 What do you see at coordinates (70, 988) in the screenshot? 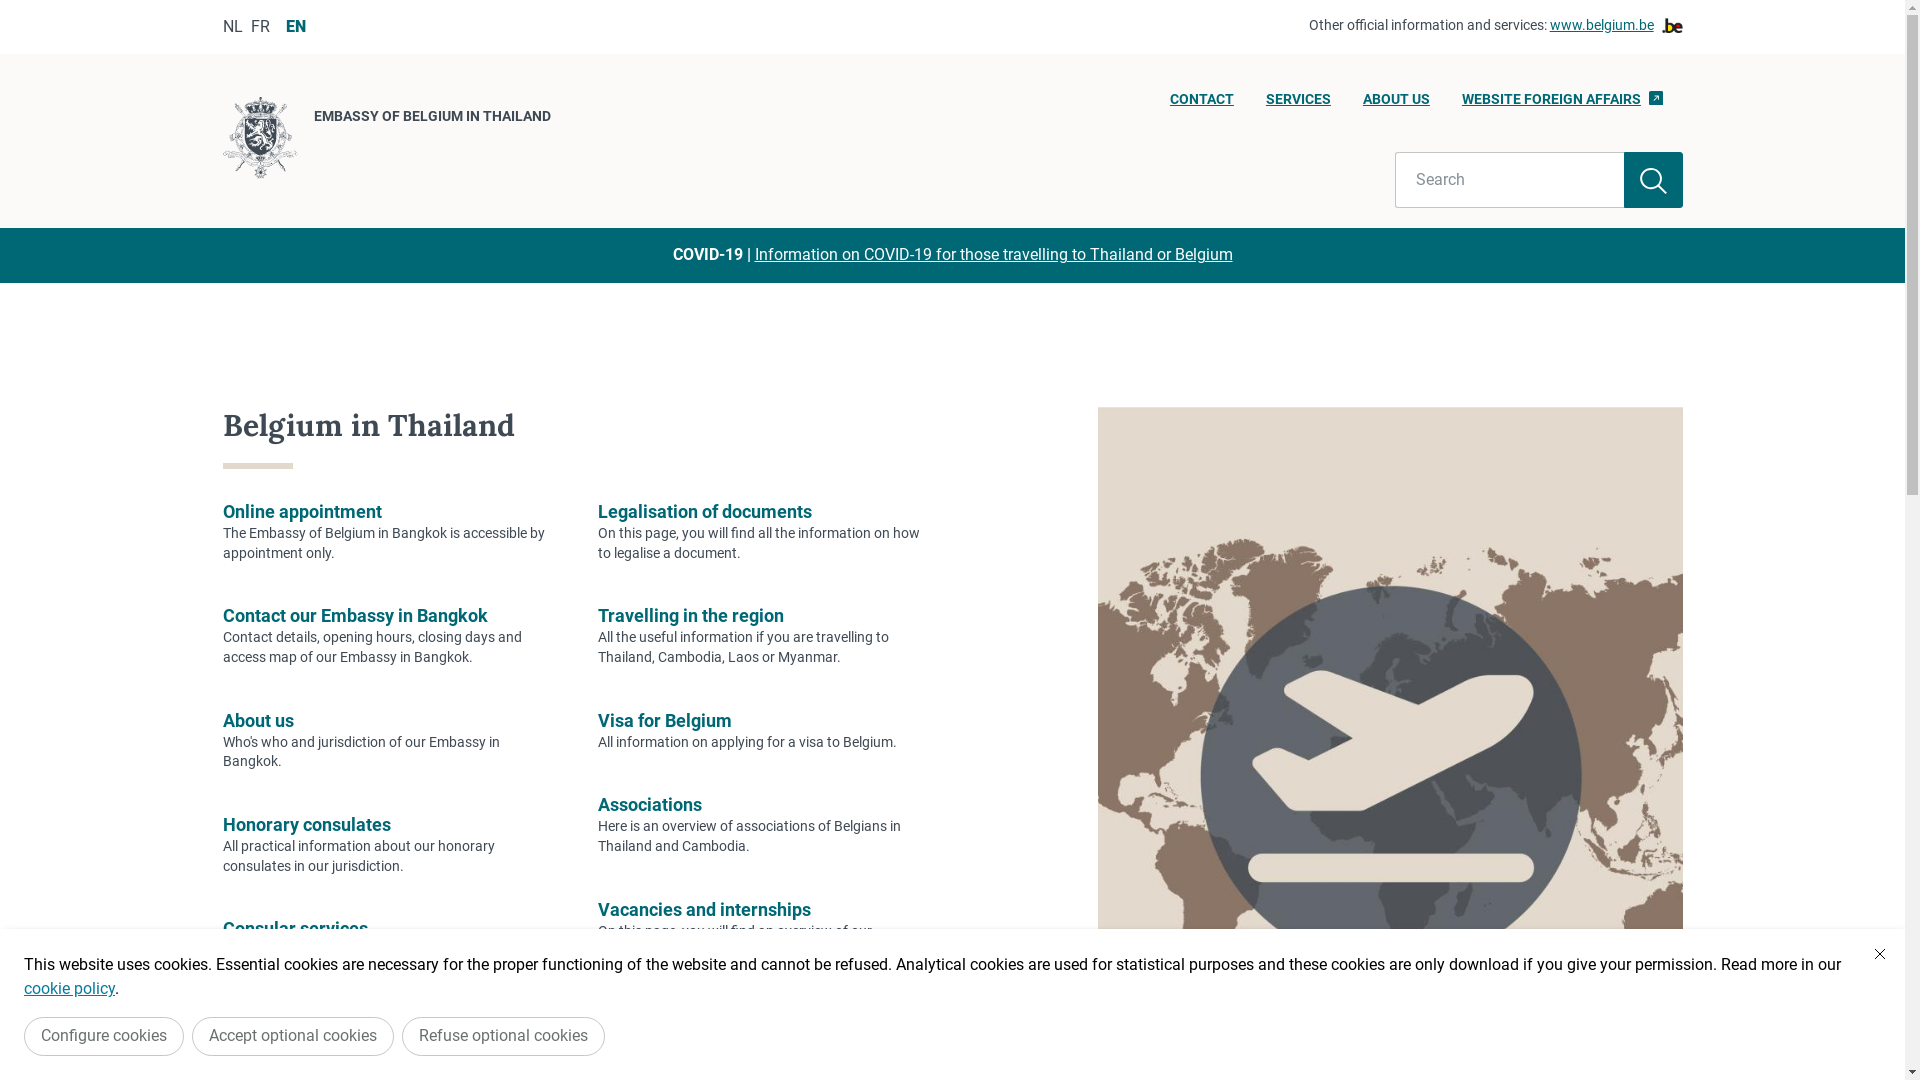
I see `cookie policy` at bounding box center [70, 988].